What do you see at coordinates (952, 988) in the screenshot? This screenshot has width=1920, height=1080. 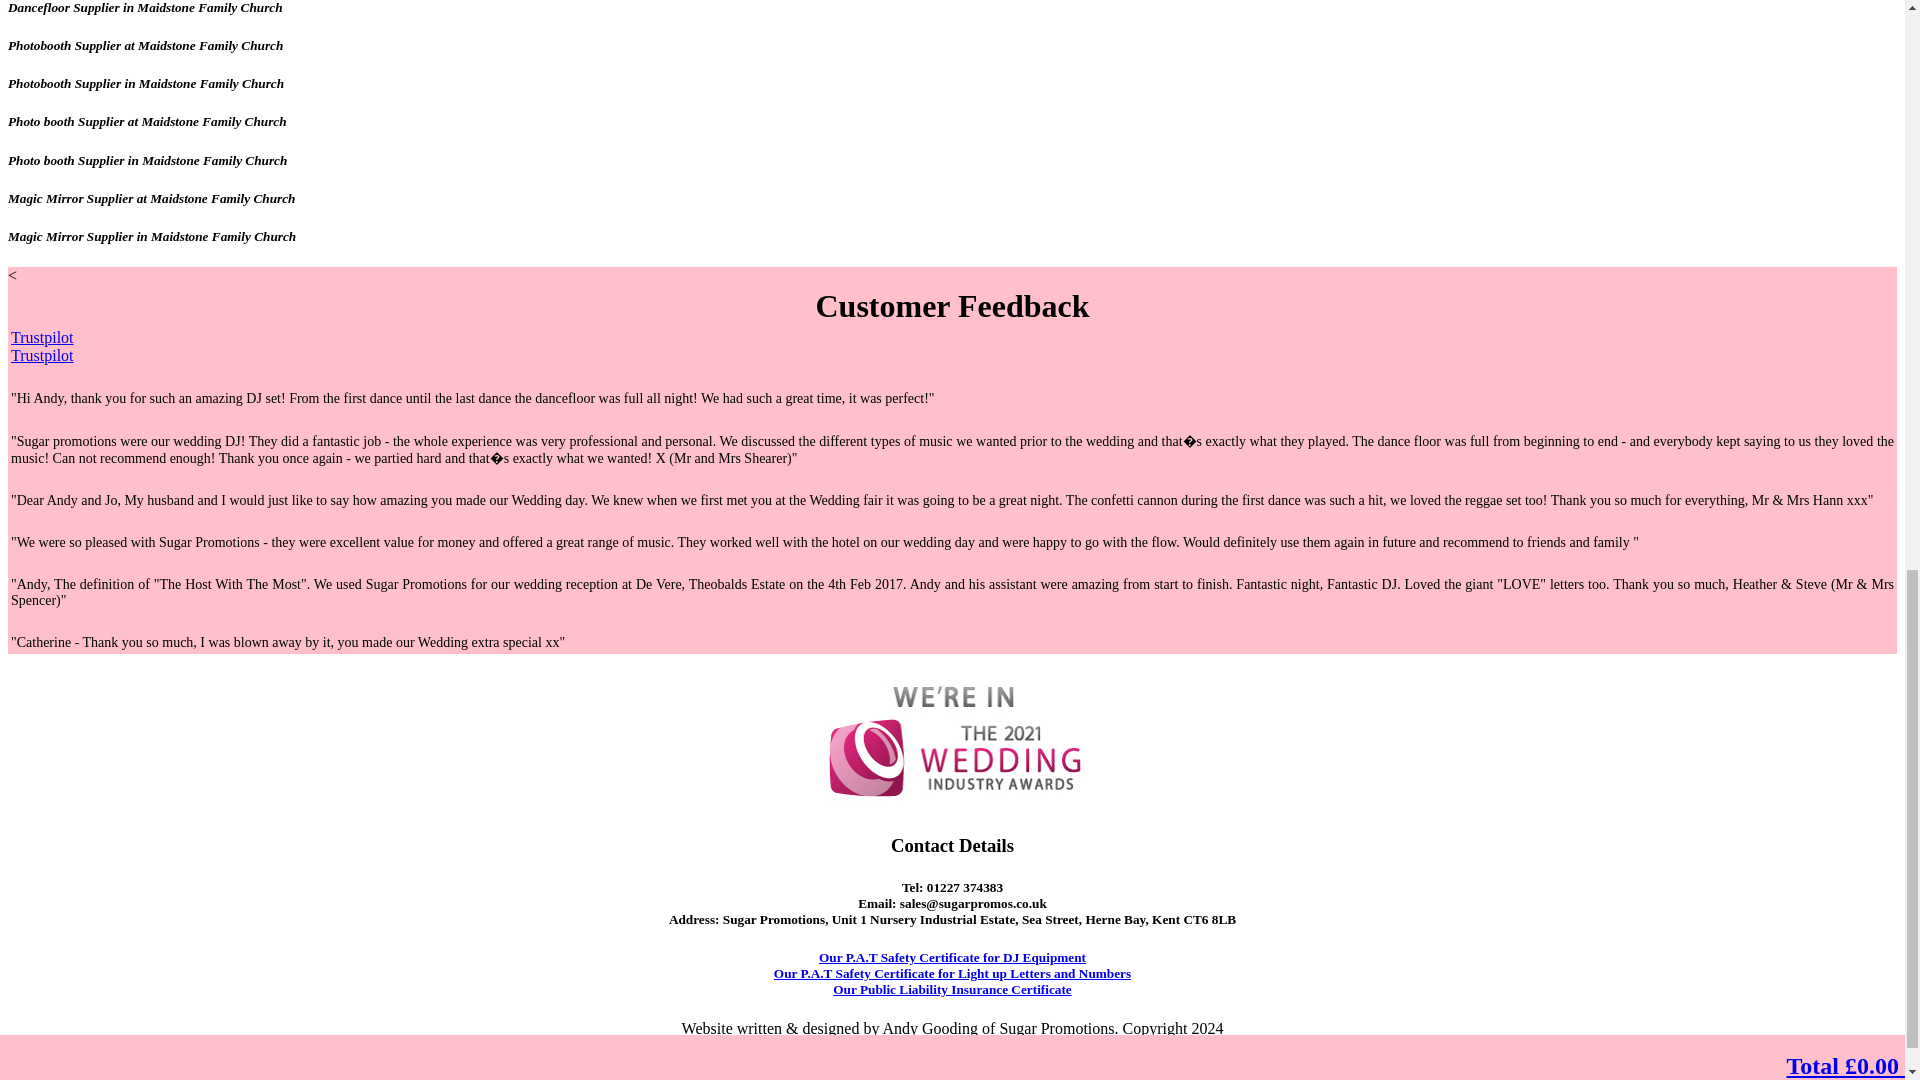 I see `Our Public Liability Insurance Certificate` at bounding box center [952, 988].